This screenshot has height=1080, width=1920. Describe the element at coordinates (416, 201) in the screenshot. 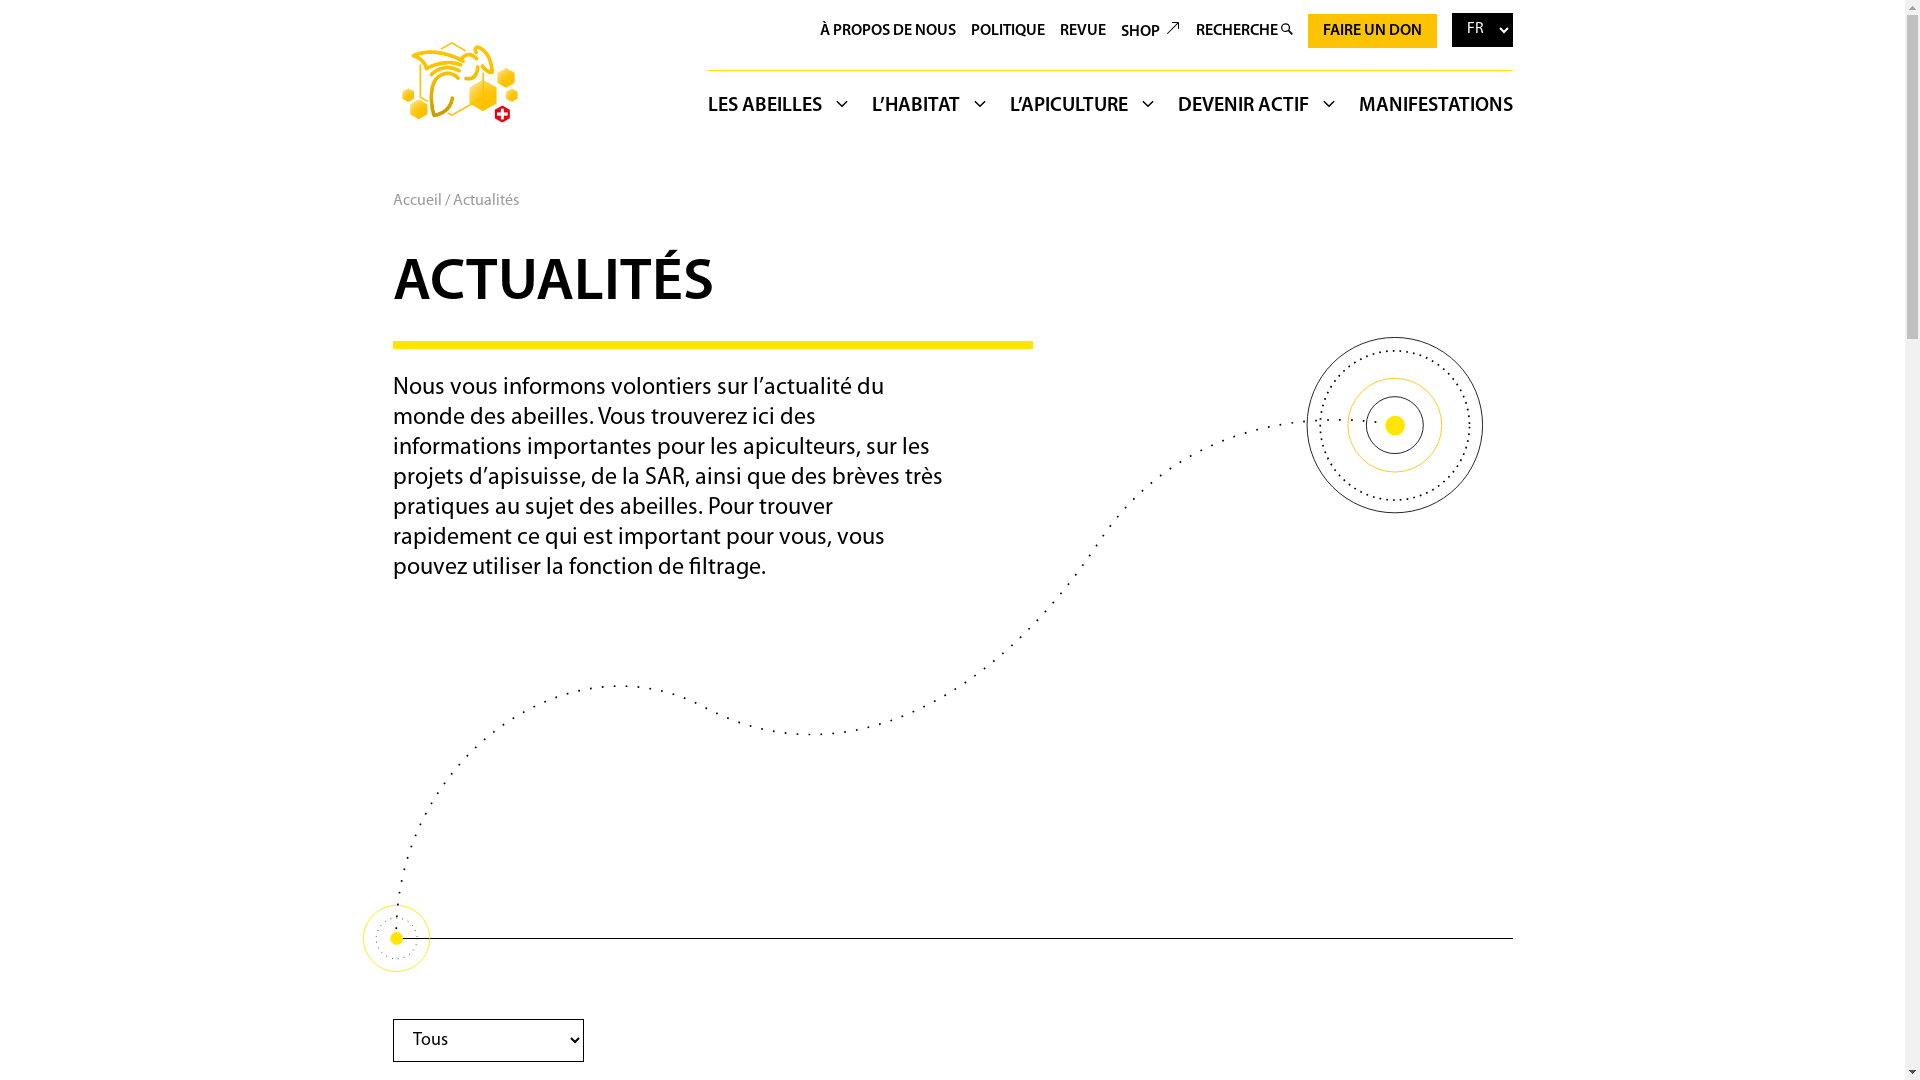

I see `Accueil` at that location.